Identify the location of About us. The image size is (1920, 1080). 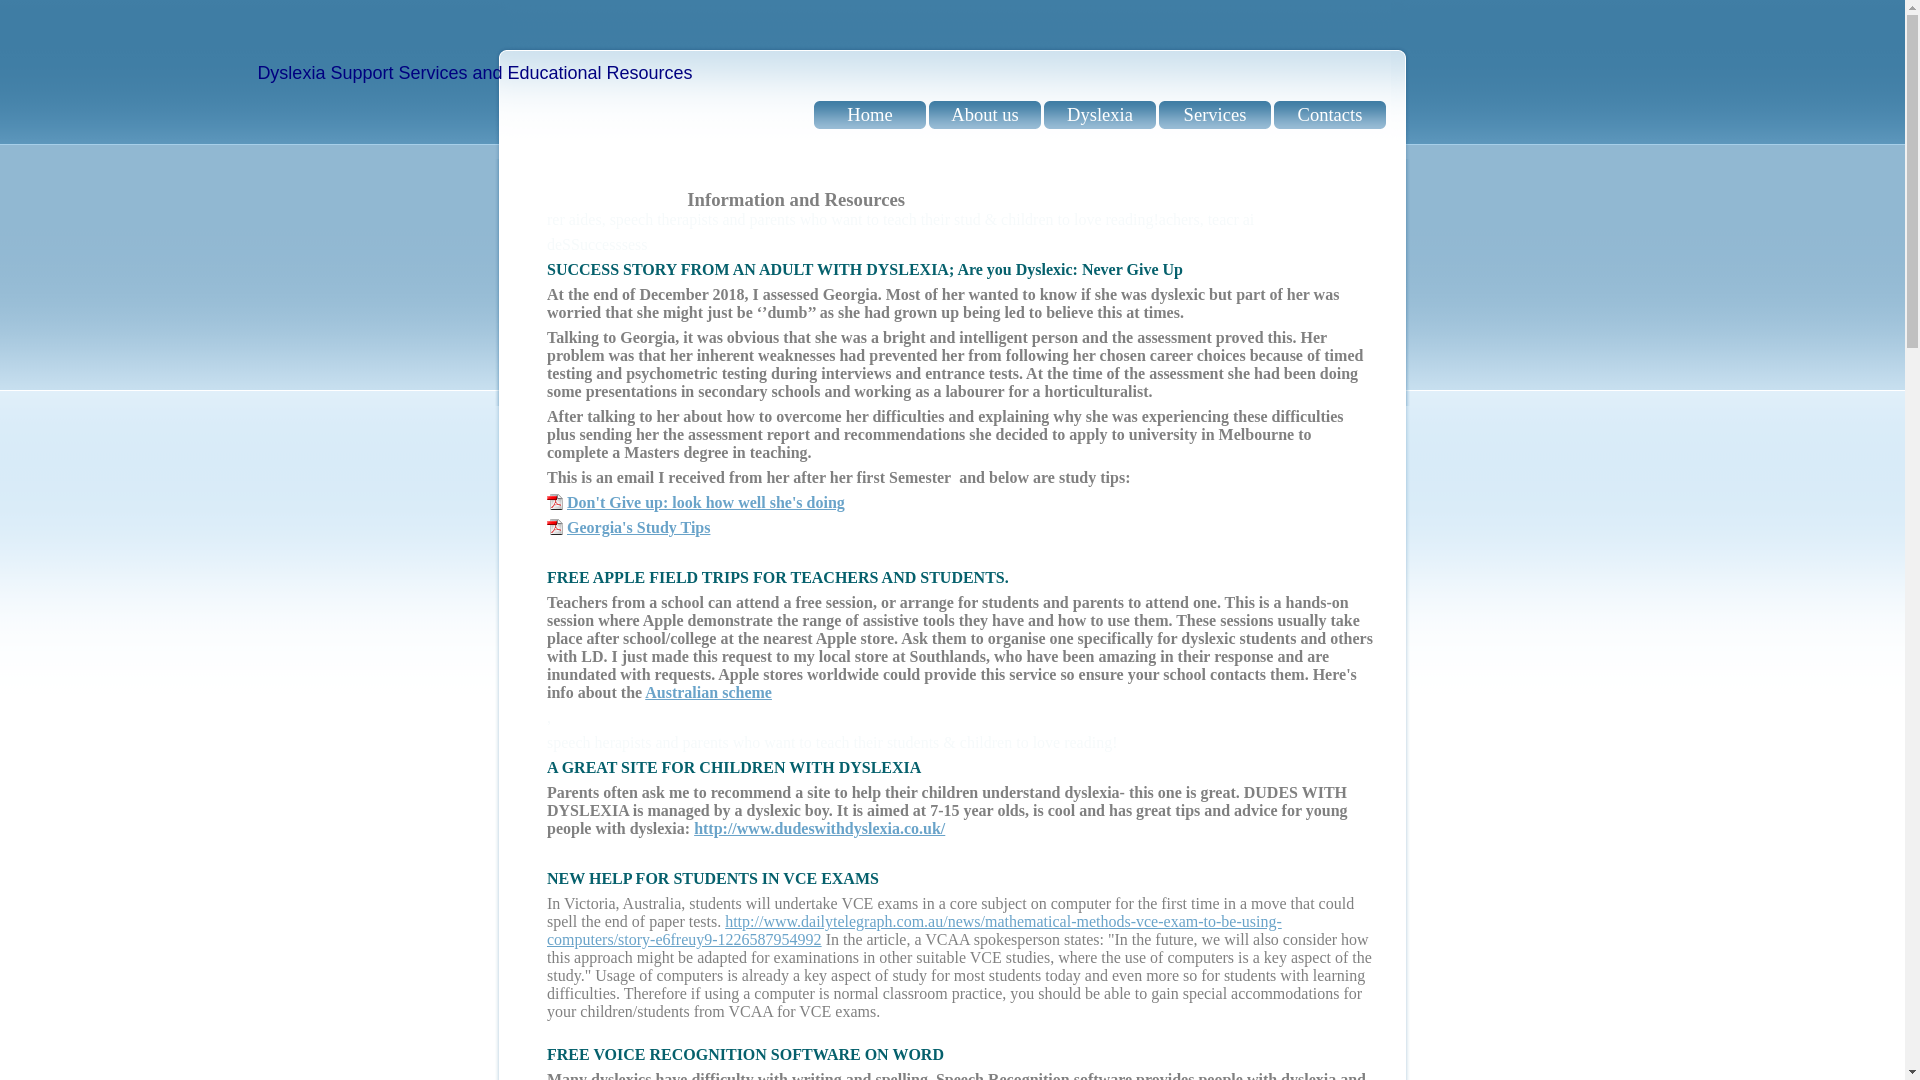
(985, 115).